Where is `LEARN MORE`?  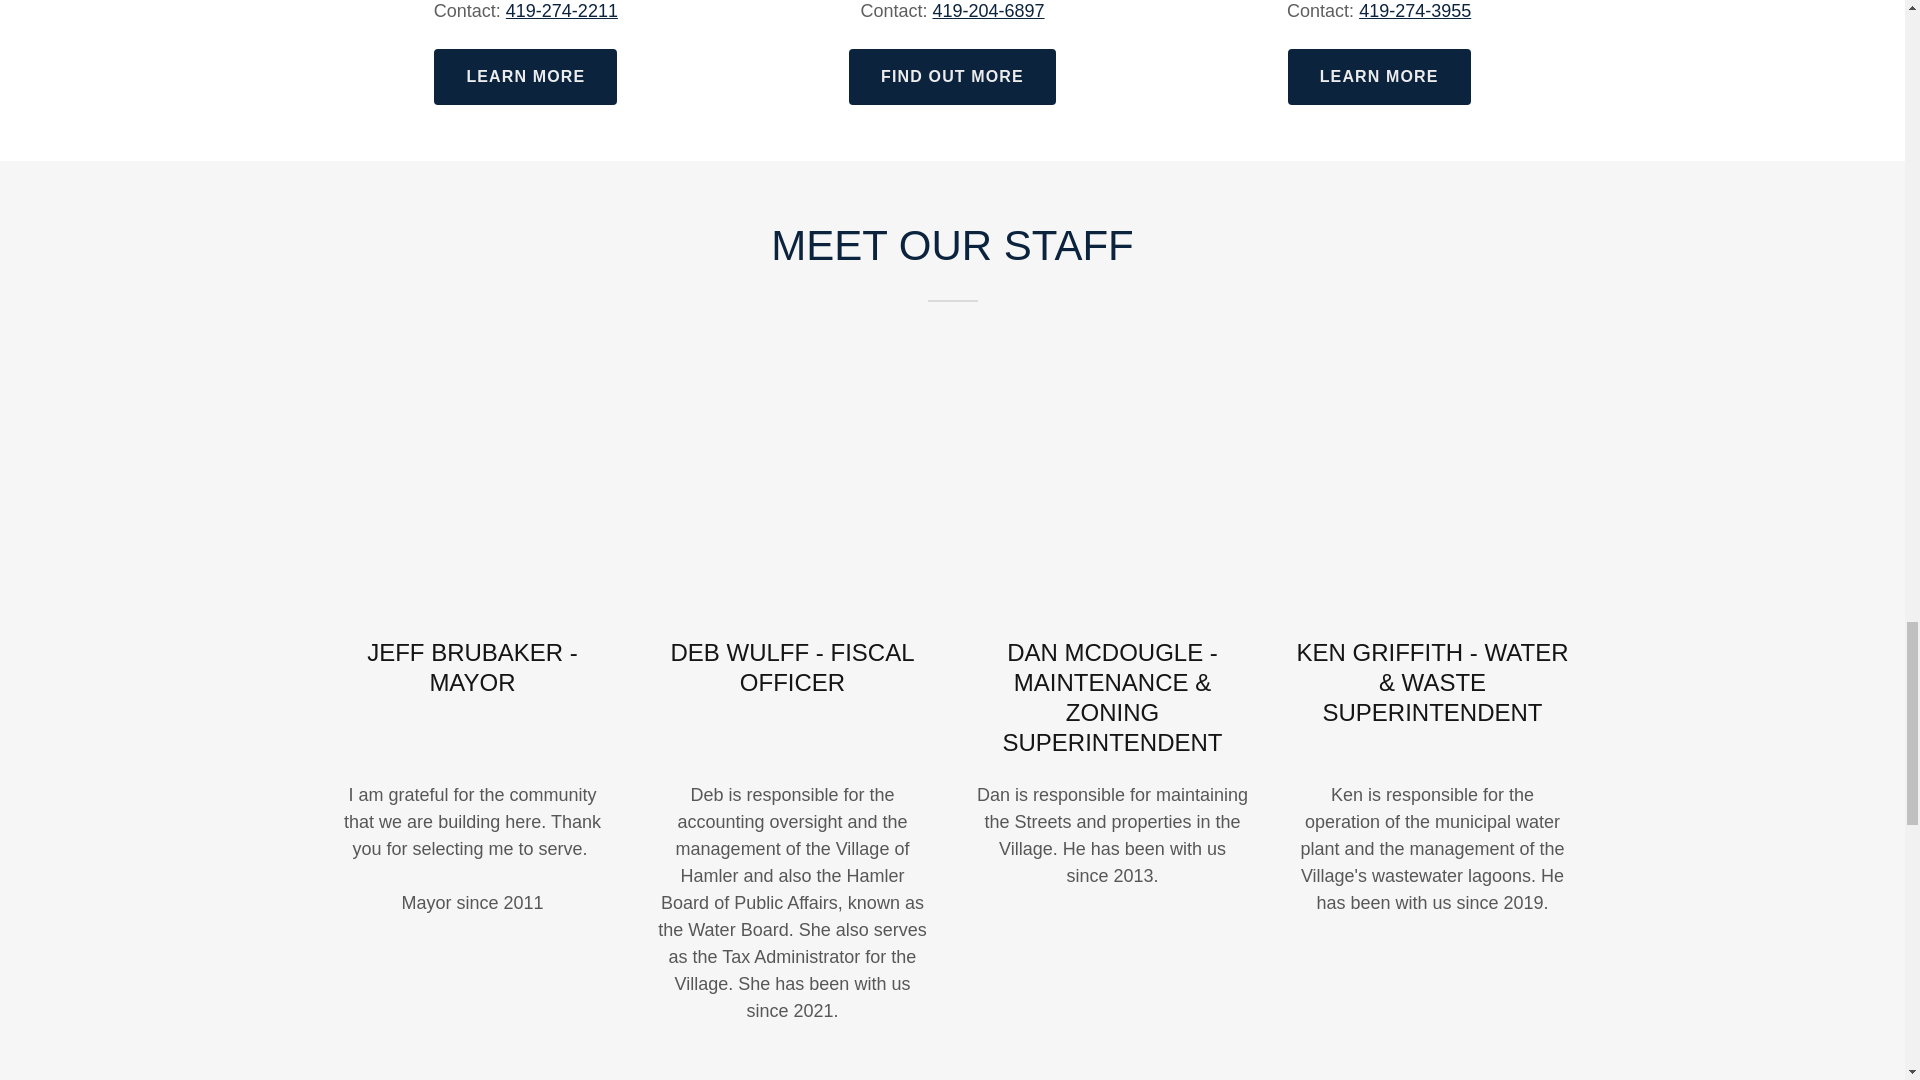
LEARN MORE is located at coordinates (524, 76).